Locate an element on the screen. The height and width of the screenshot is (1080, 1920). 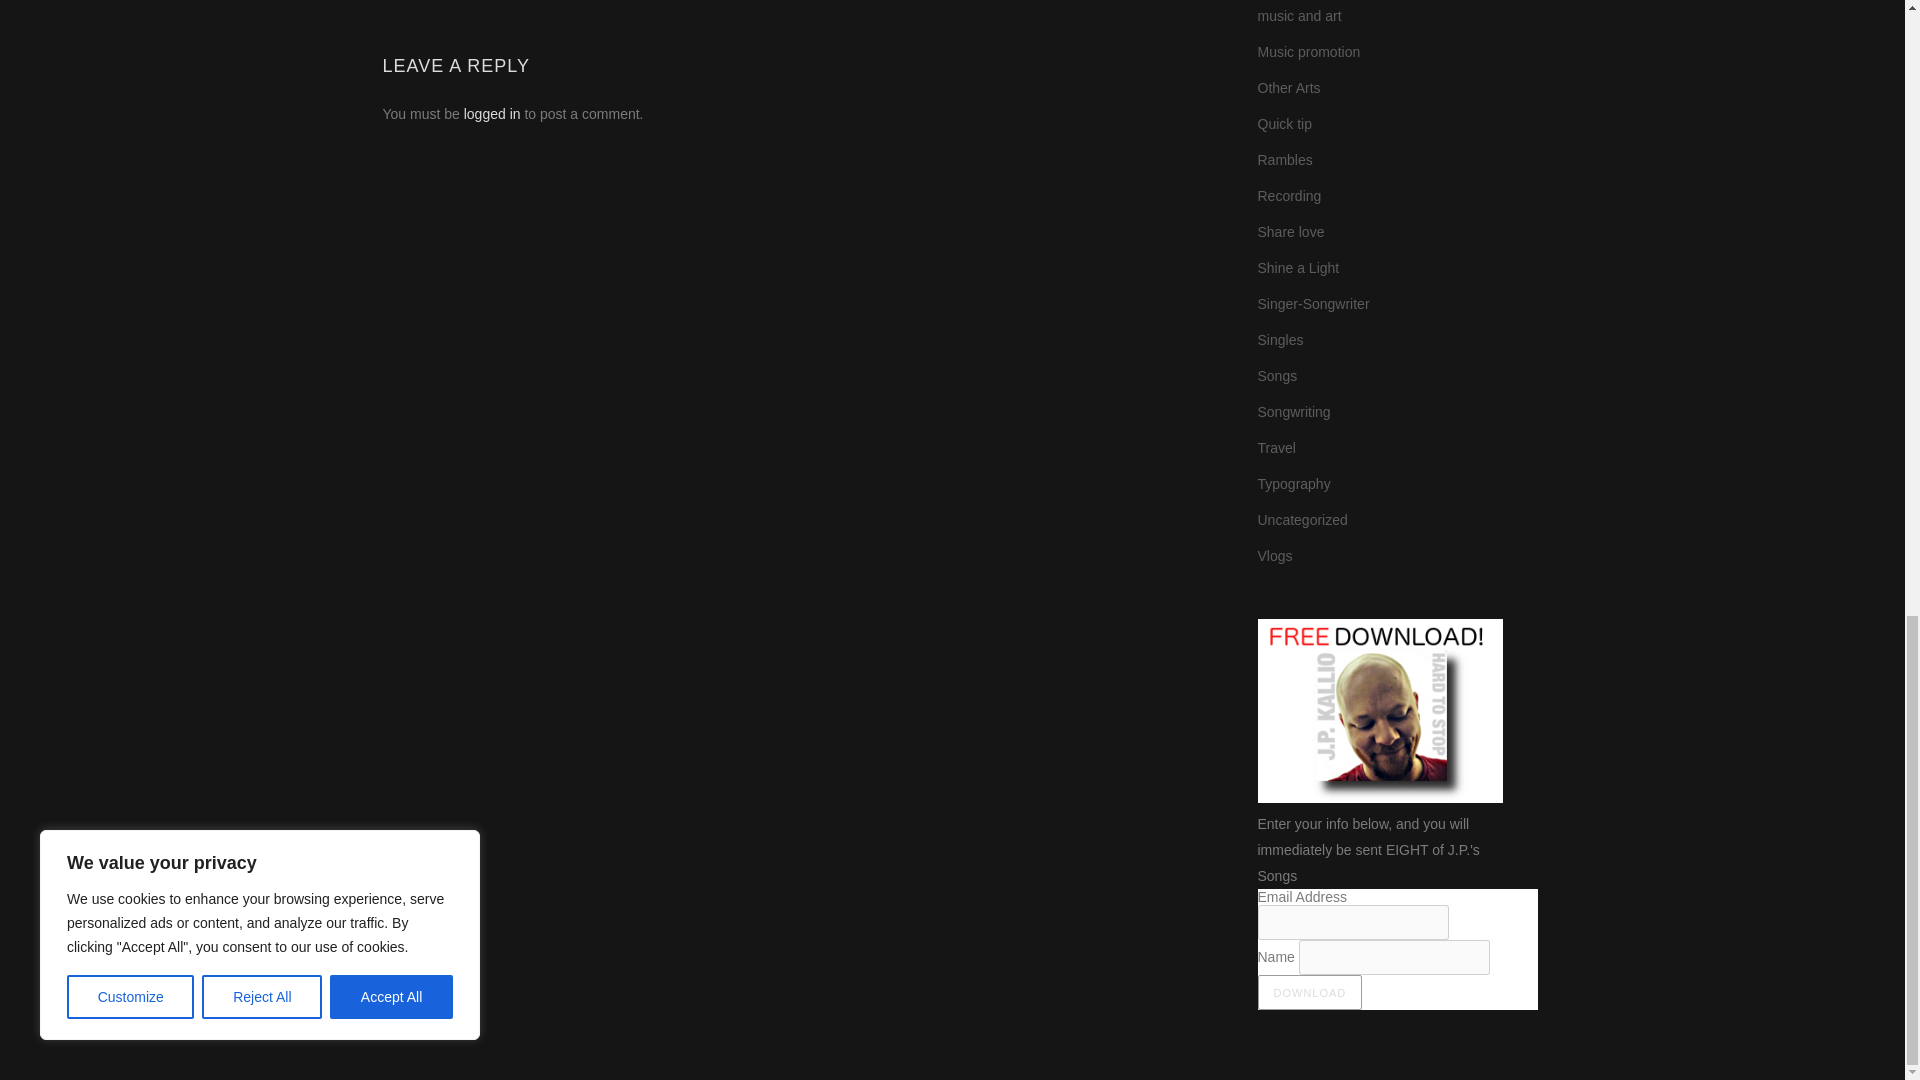
Download is located at coordinates (1310, 992).